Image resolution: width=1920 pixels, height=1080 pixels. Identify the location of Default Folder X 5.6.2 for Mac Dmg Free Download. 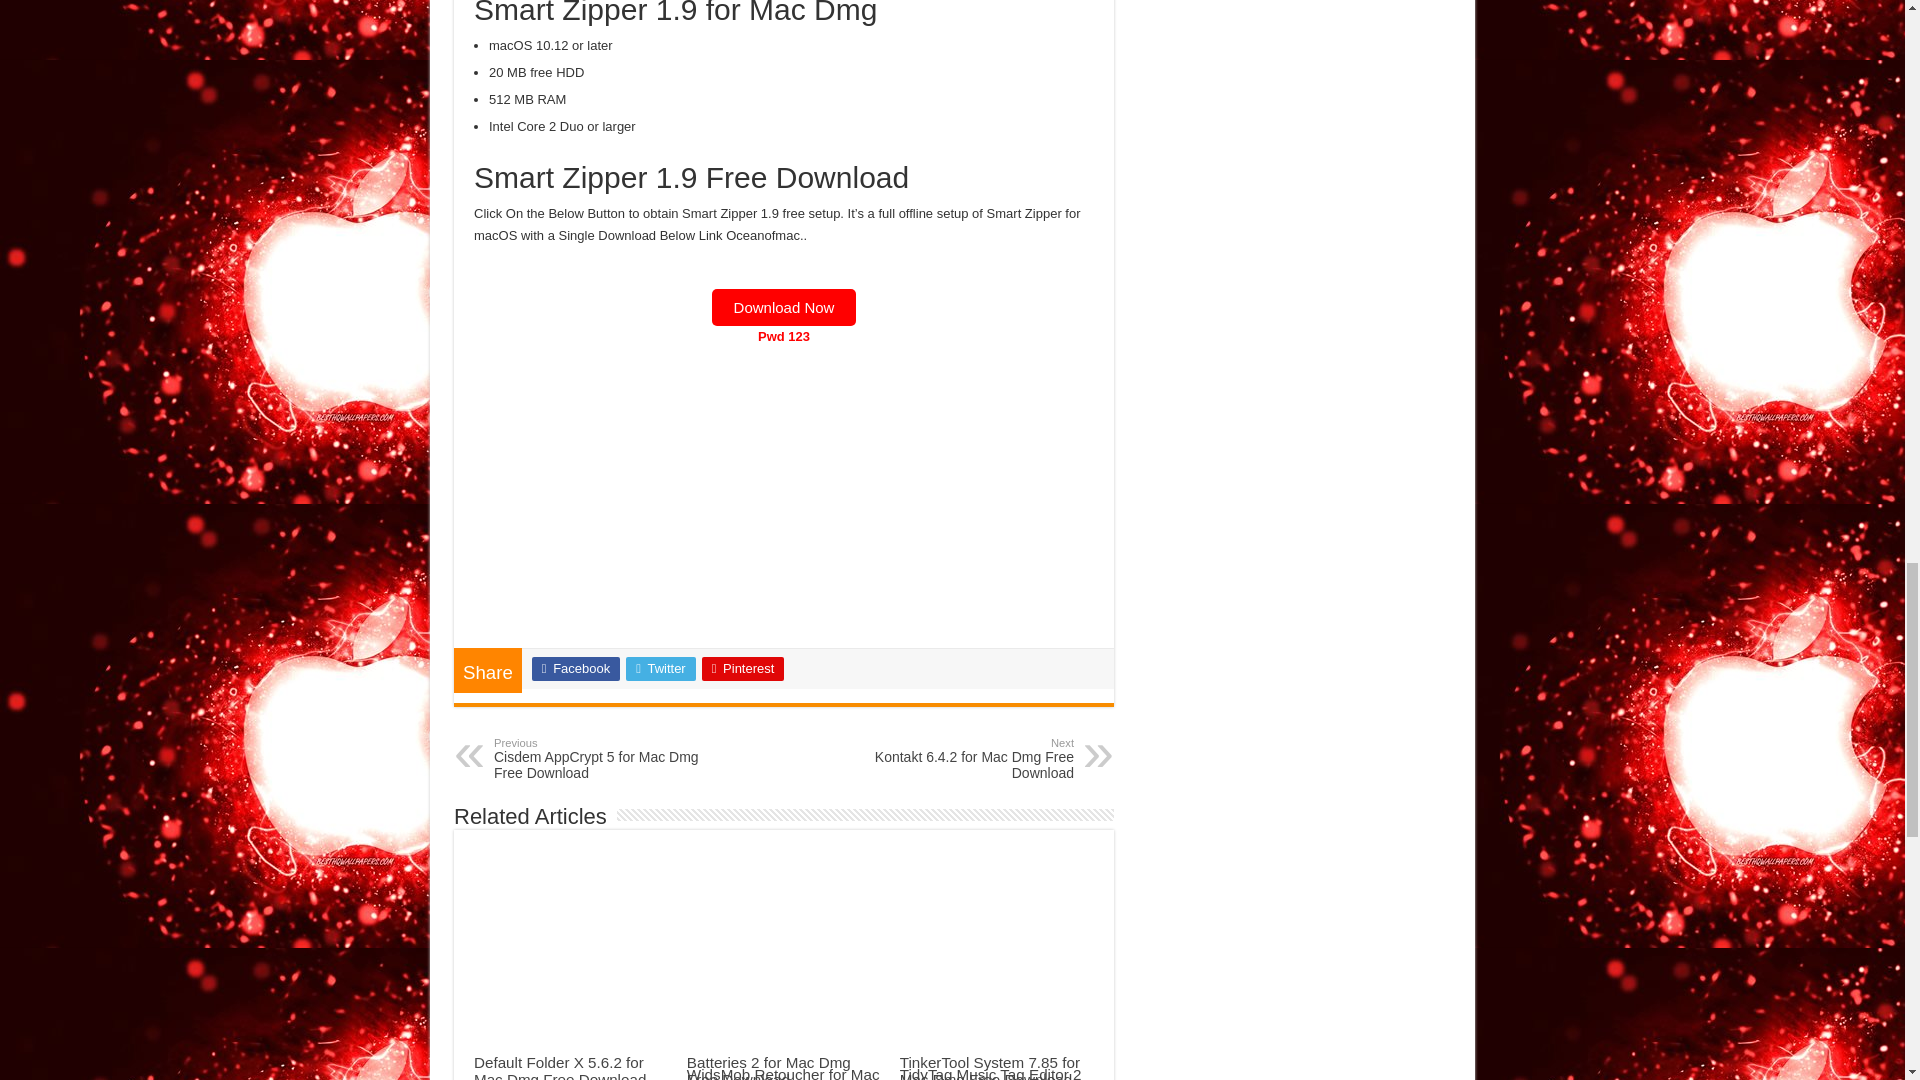
(560, 1067).